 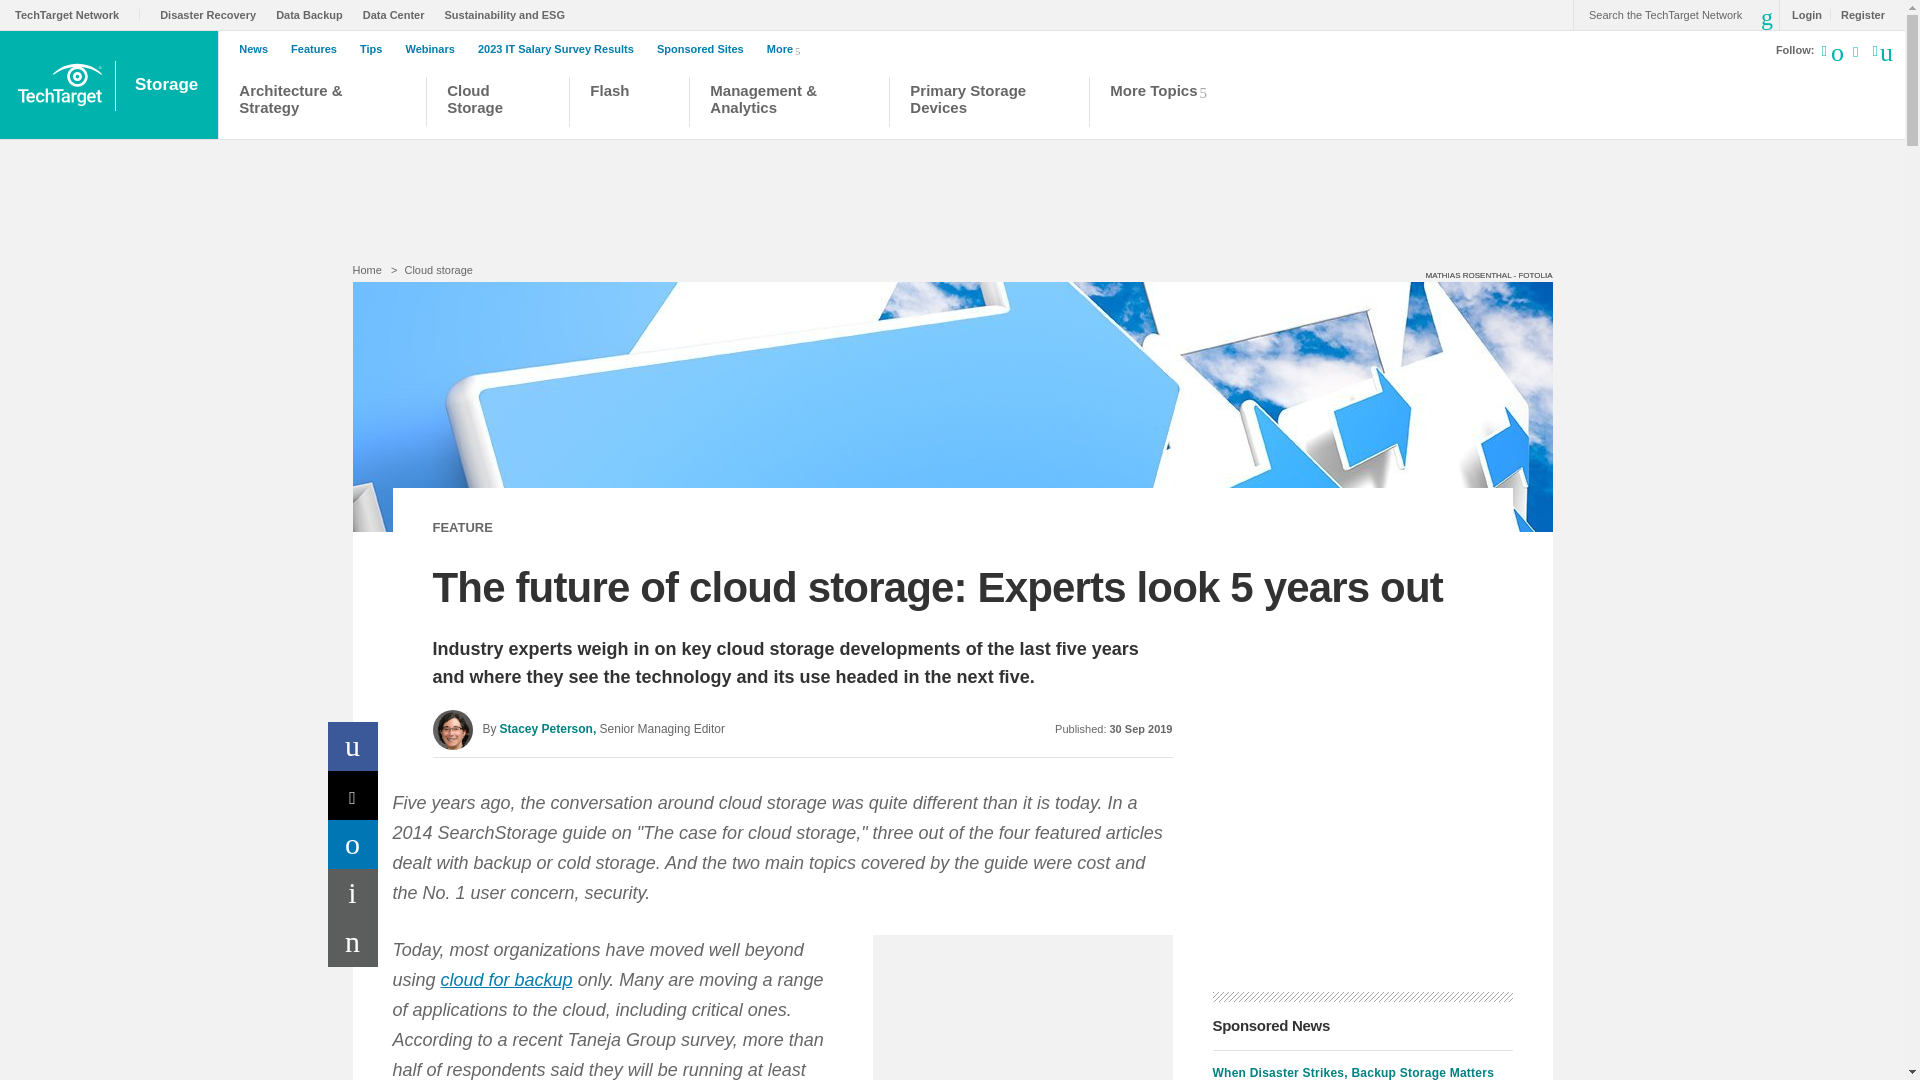 I want to click on Data Backup, so click(x=314, y=14).